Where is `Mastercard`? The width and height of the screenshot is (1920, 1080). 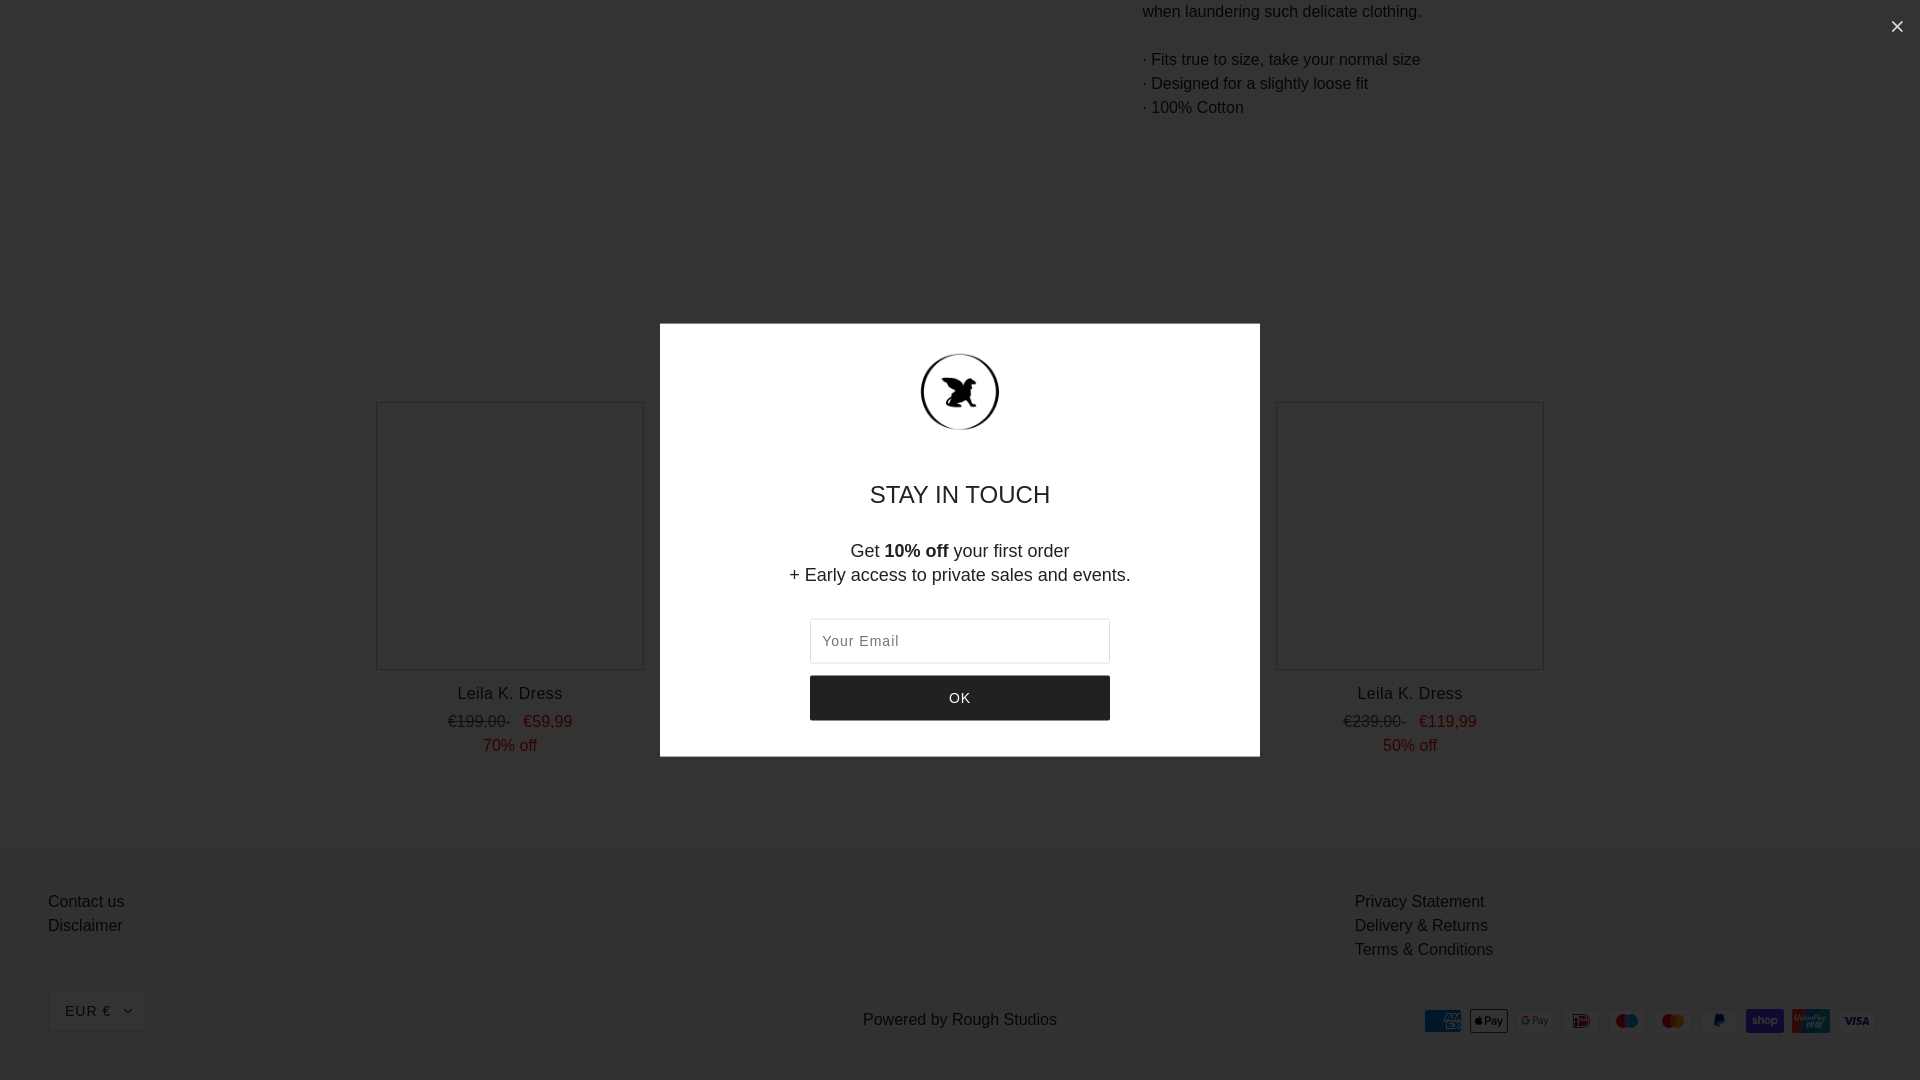
Mastercard is located at coordinates (1672, 1020).